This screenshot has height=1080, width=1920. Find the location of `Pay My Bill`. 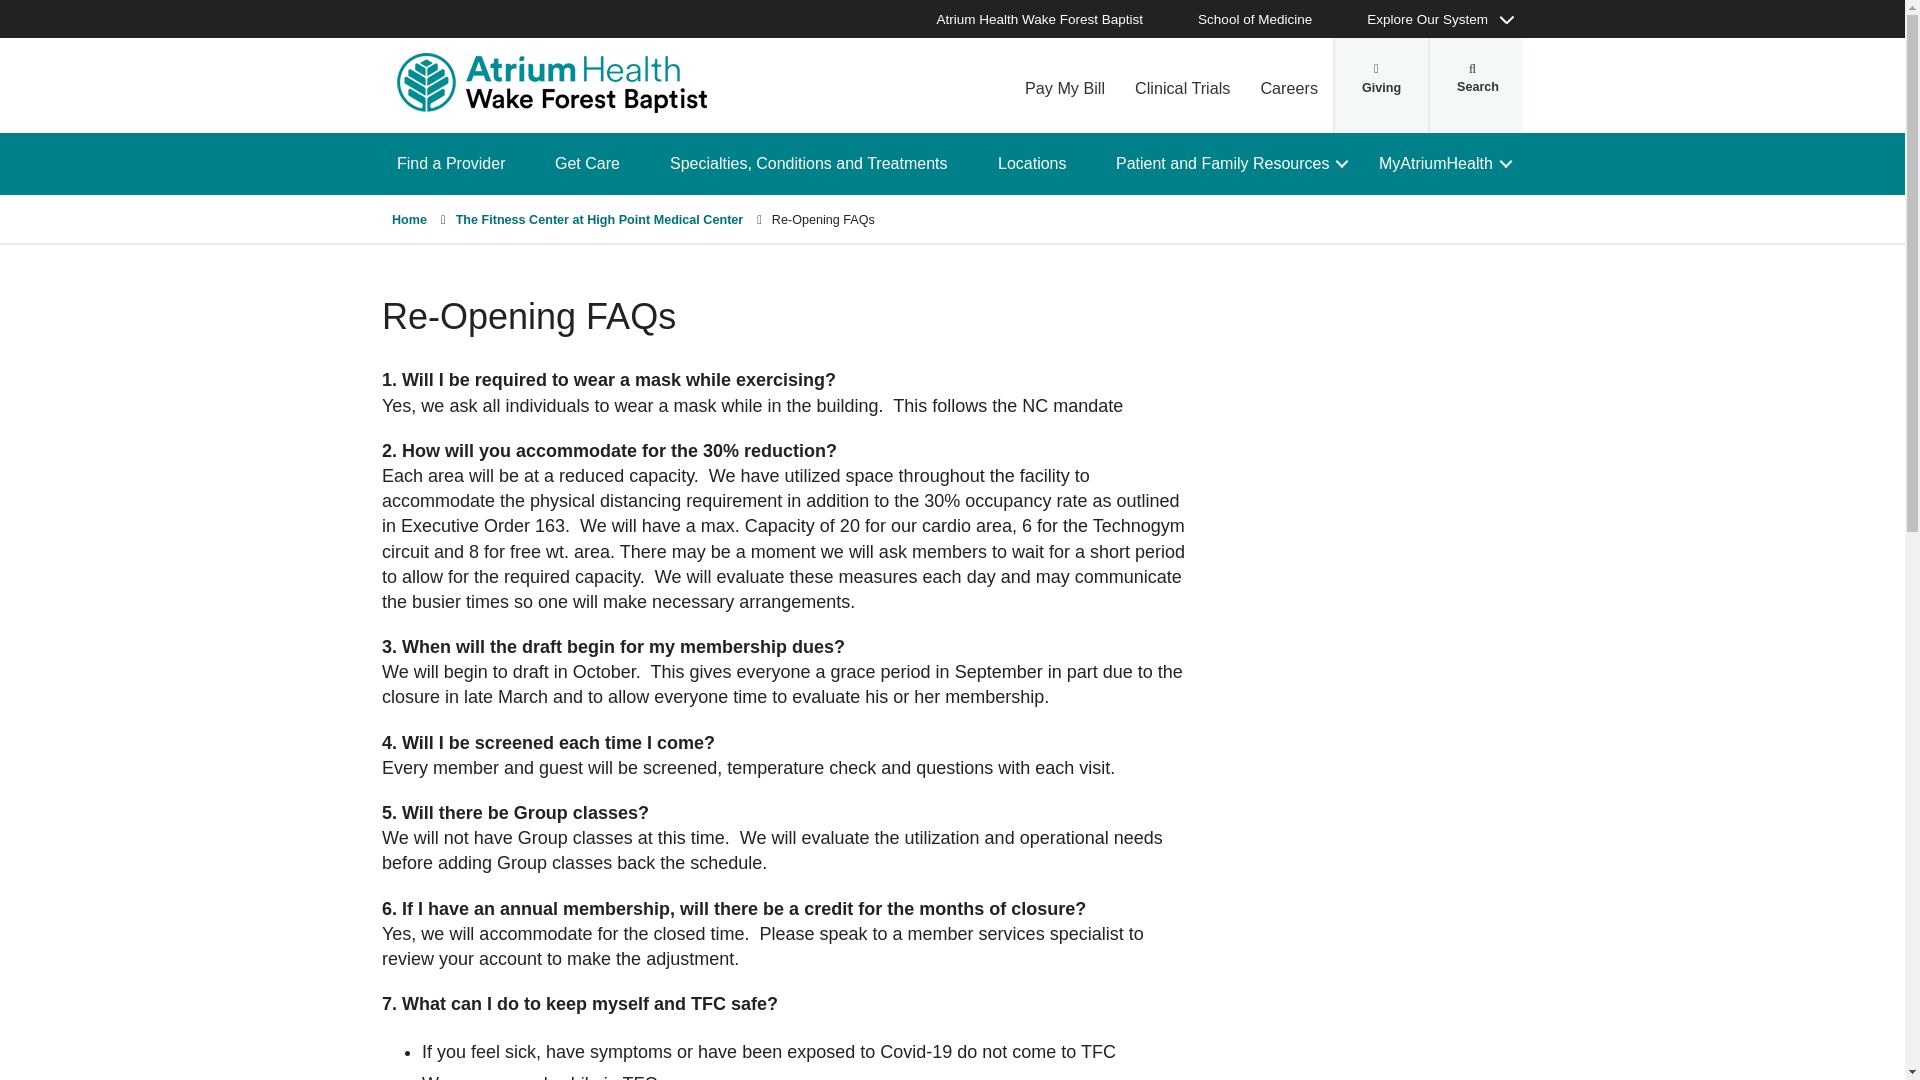

Pay My Bill is located at coordinates (1064, 84).